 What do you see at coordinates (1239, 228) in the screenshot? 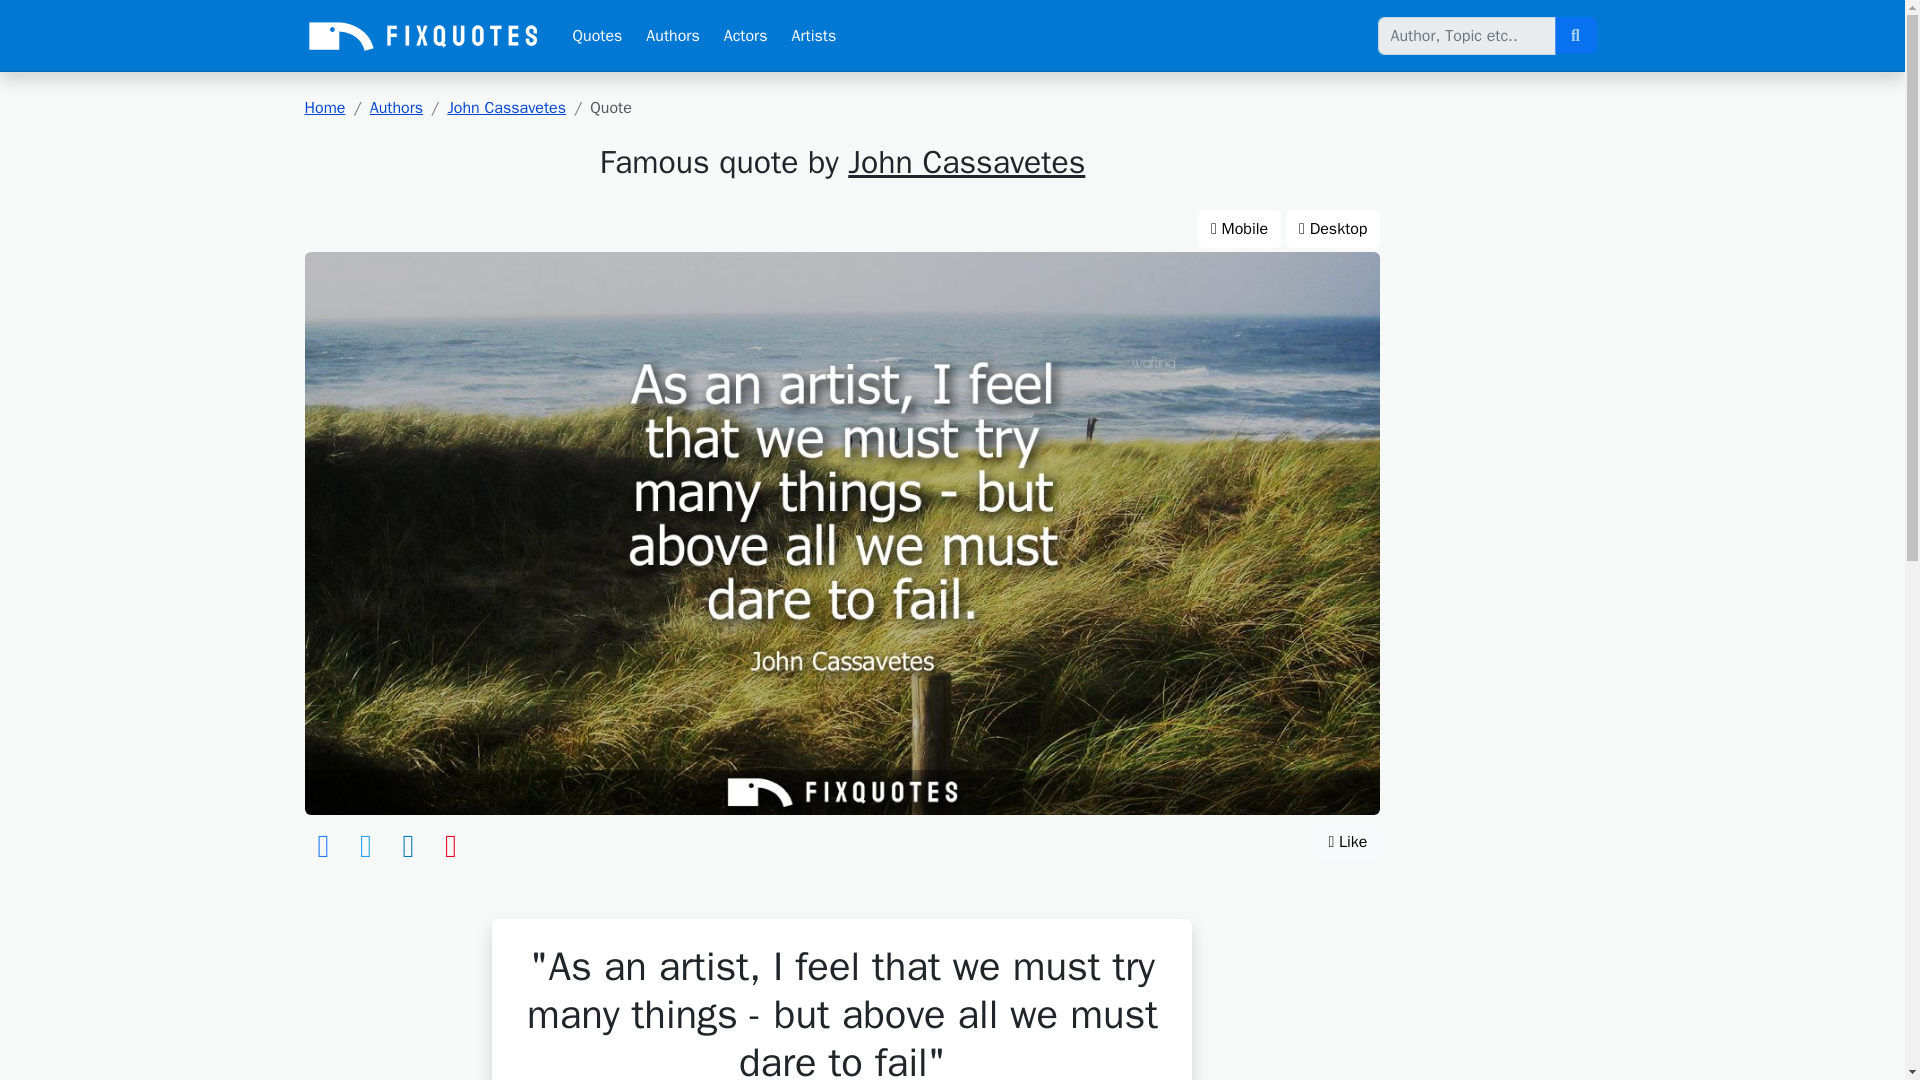
I see `Mobile` at bounding box center [1239, 228].